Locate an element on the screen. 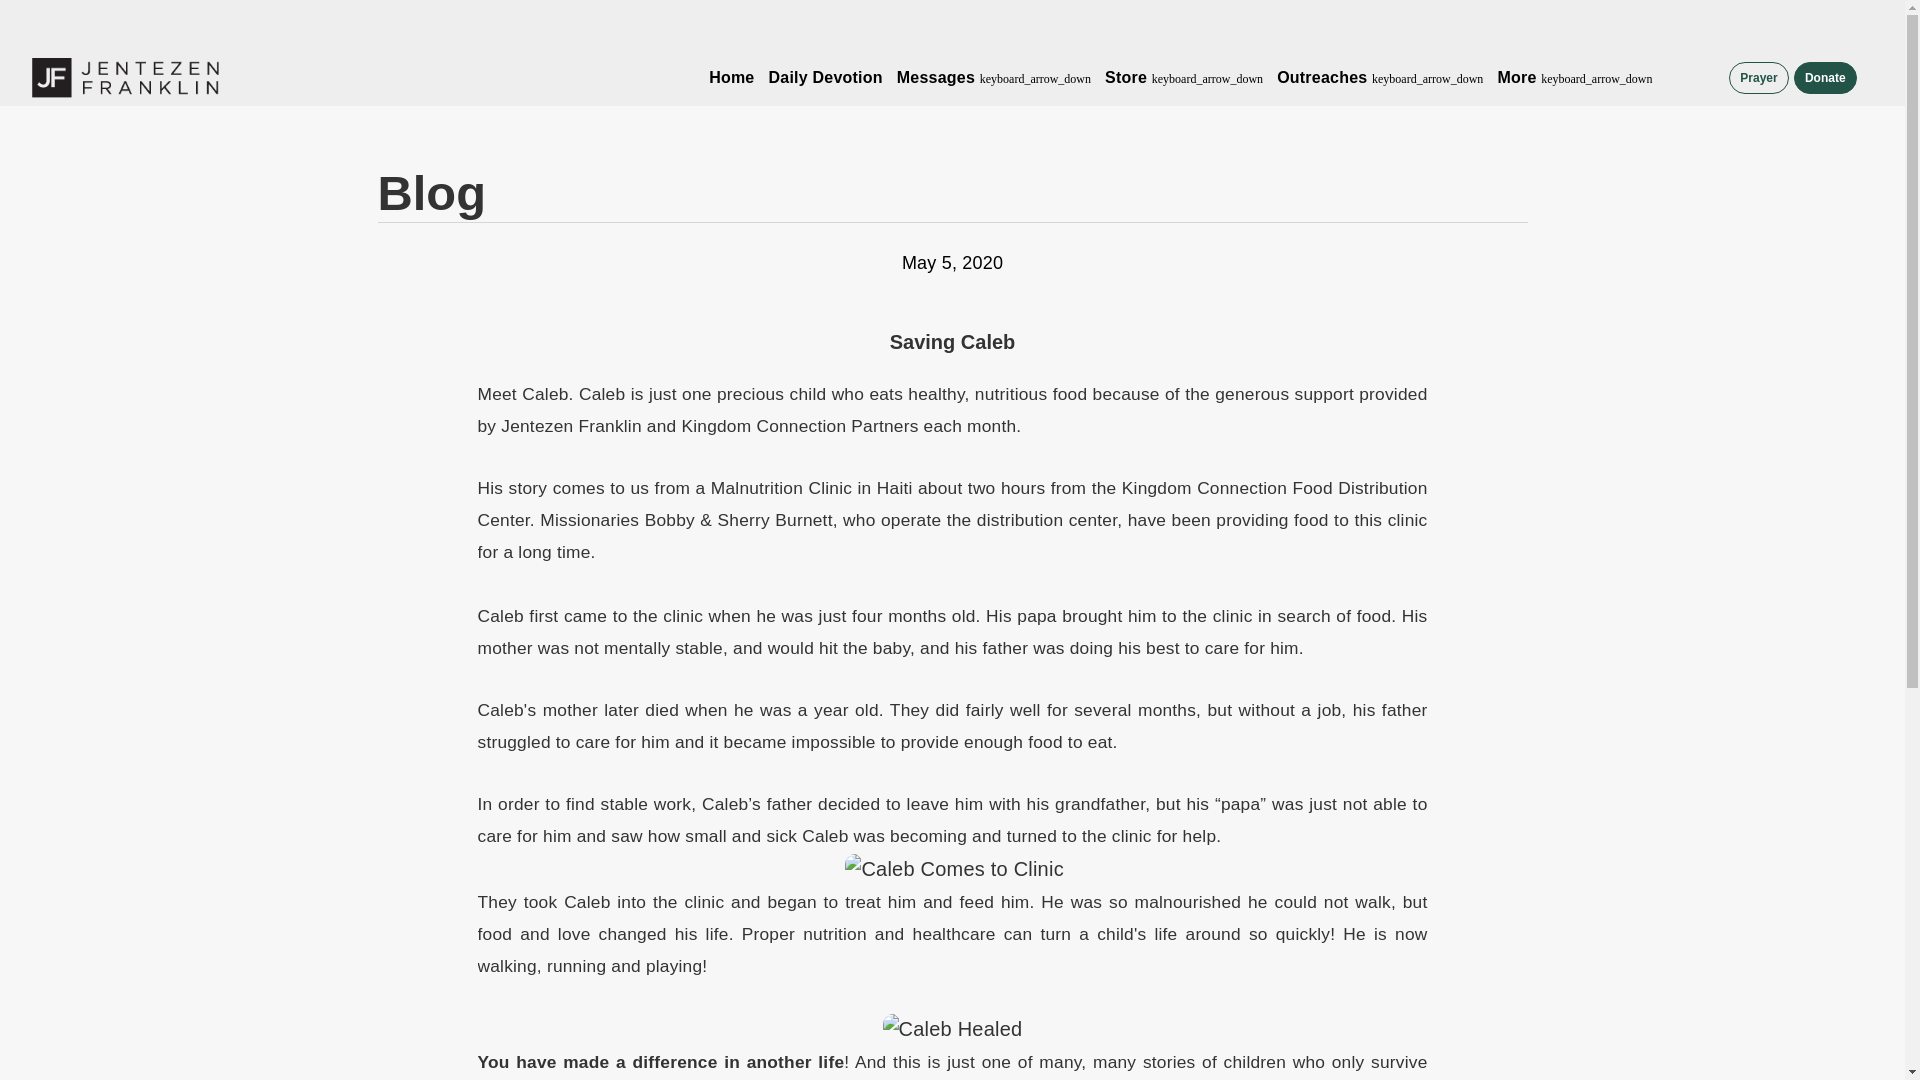 This screenshot has width=1920, height=1080. Daily Devotion is located at coordinates (826, 78).